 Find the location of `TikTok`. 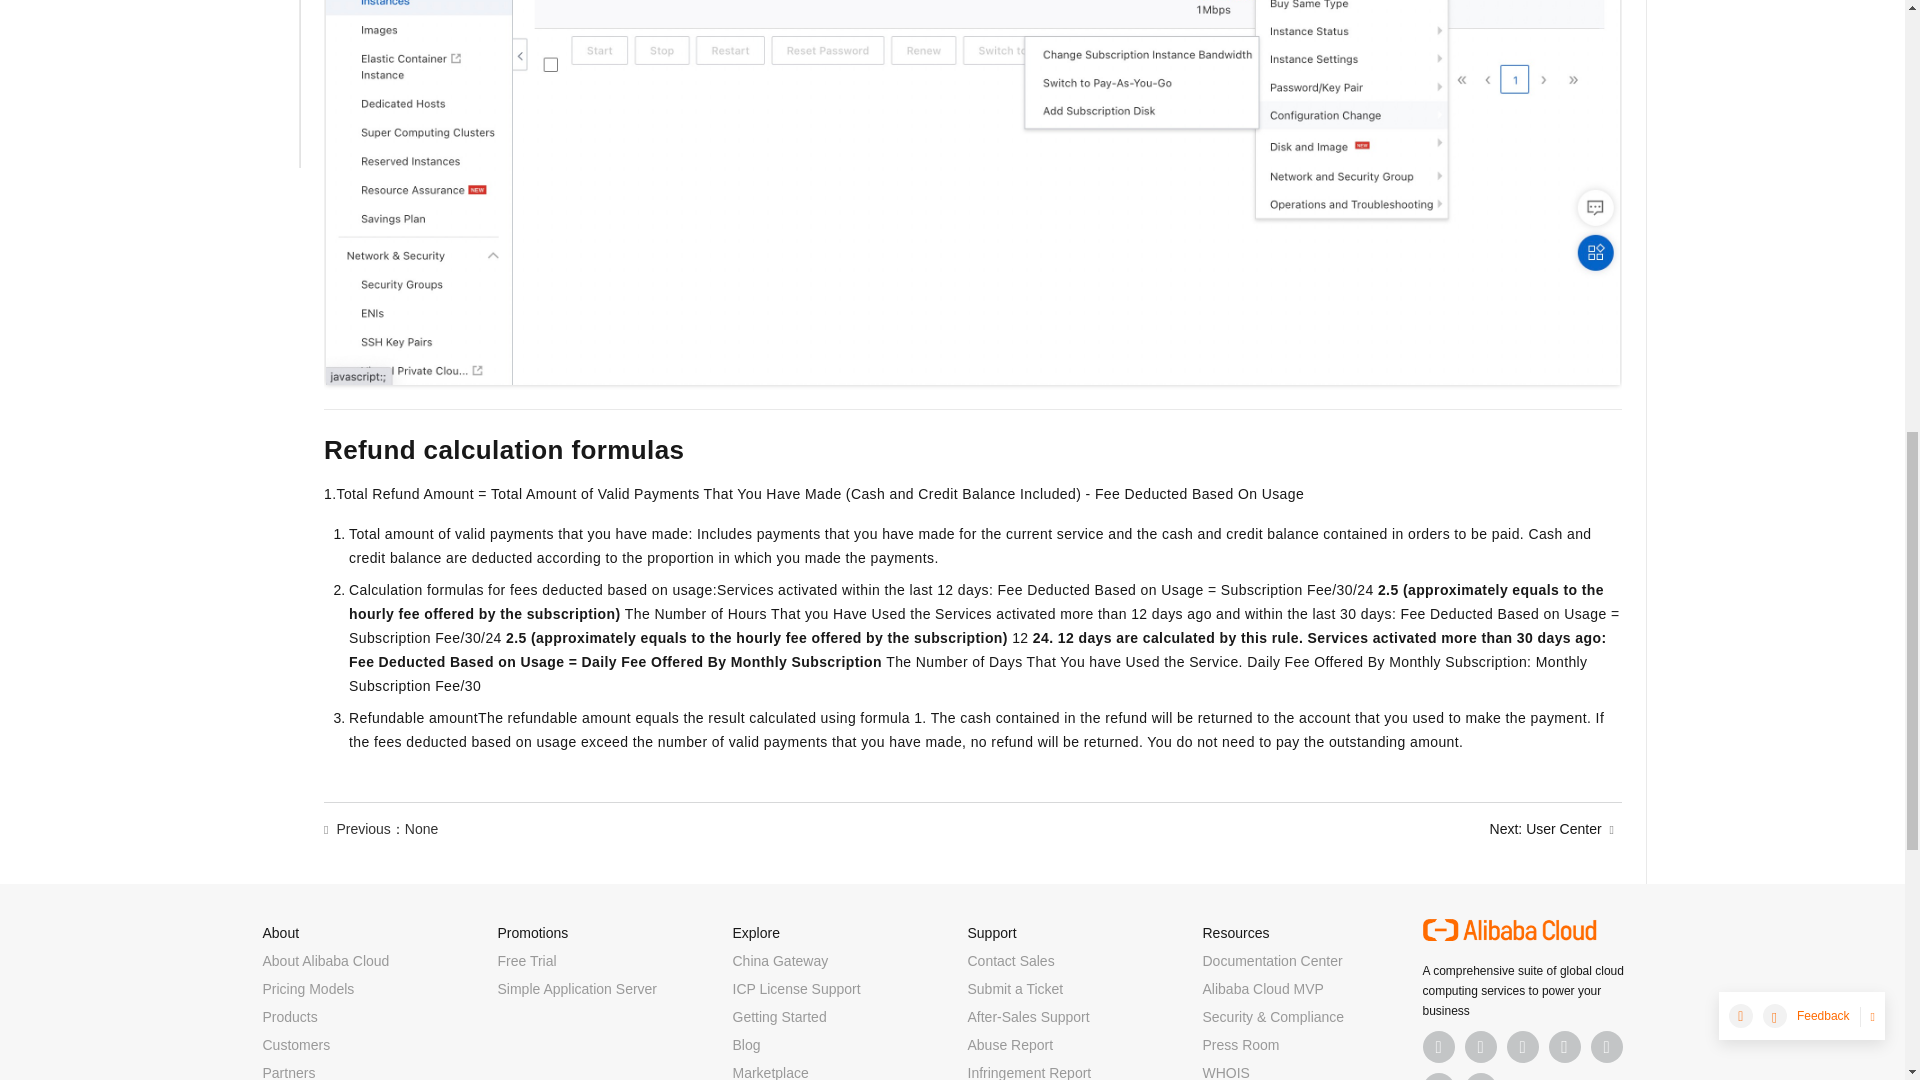

TikTok is located at coordinates (1606, 1046).